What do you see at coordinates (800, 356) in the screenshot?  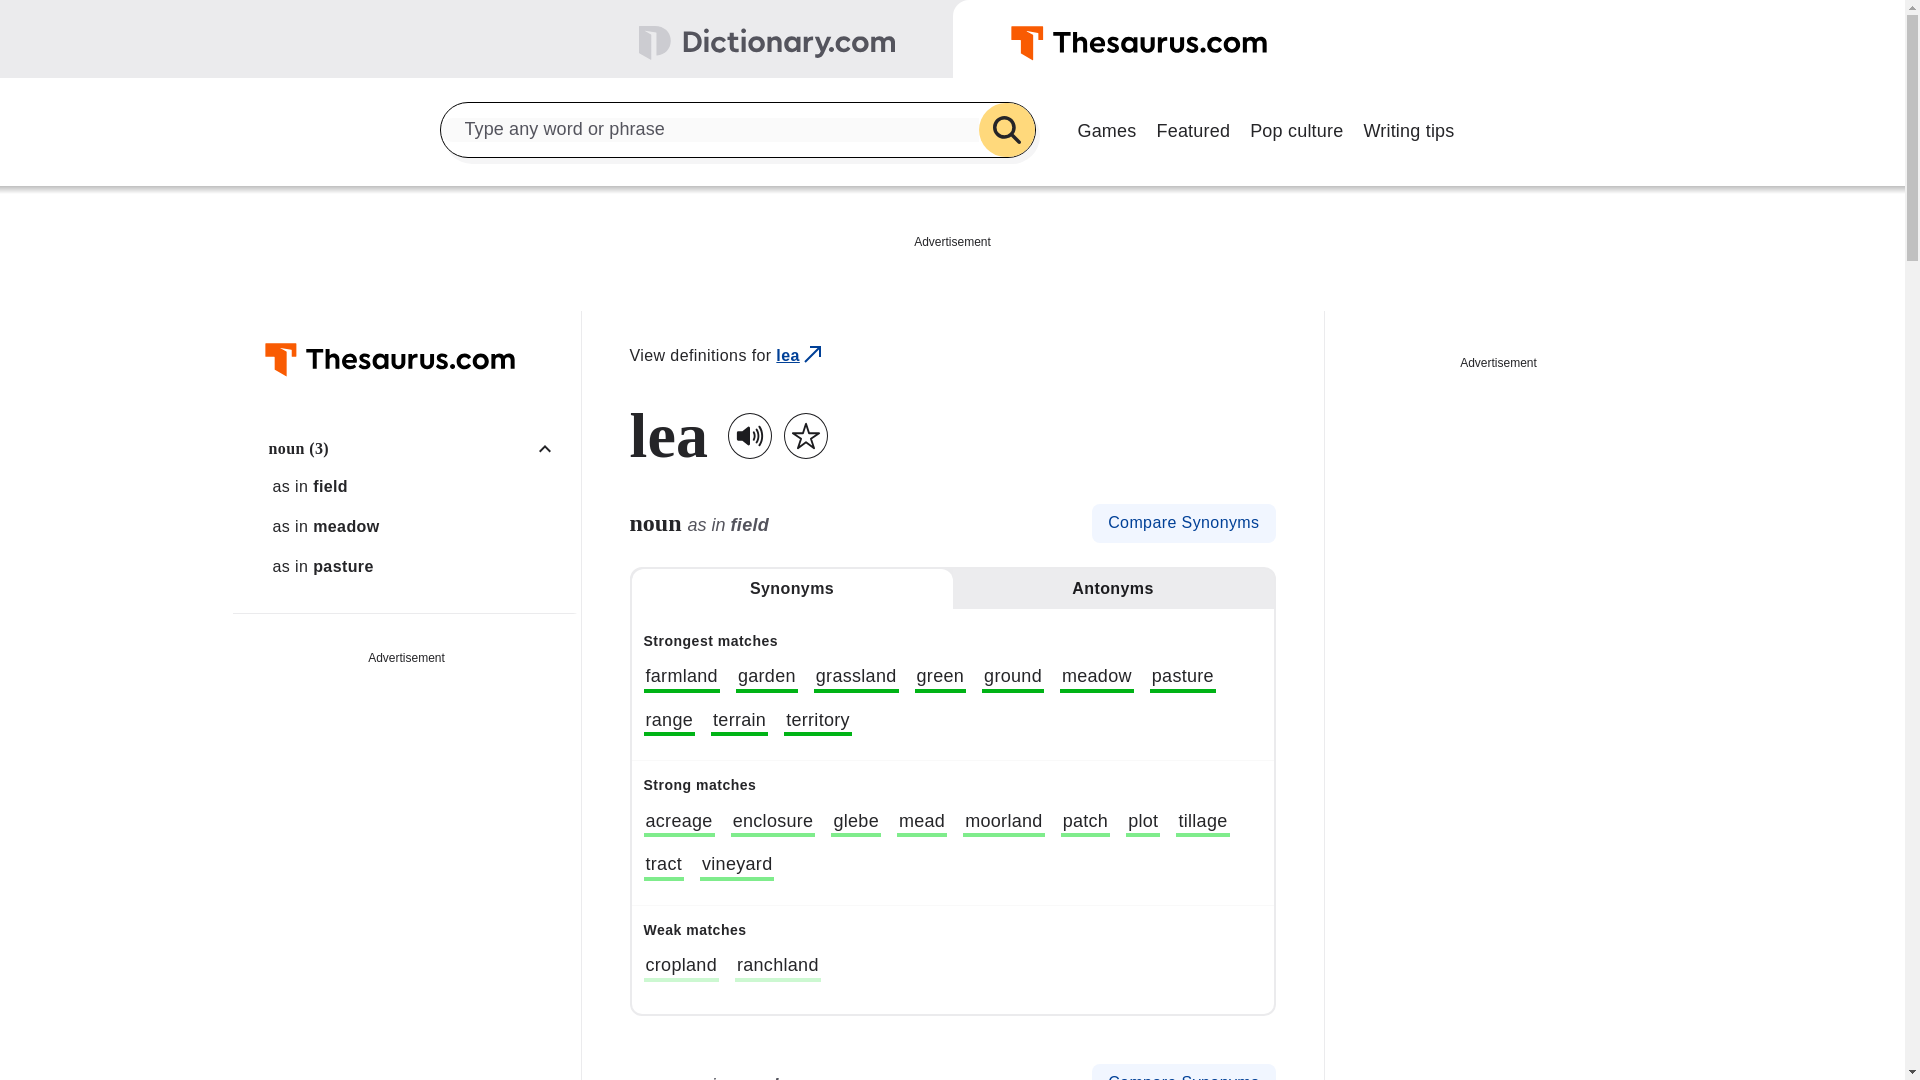 I see `lea` at bounding box center [800, 356].